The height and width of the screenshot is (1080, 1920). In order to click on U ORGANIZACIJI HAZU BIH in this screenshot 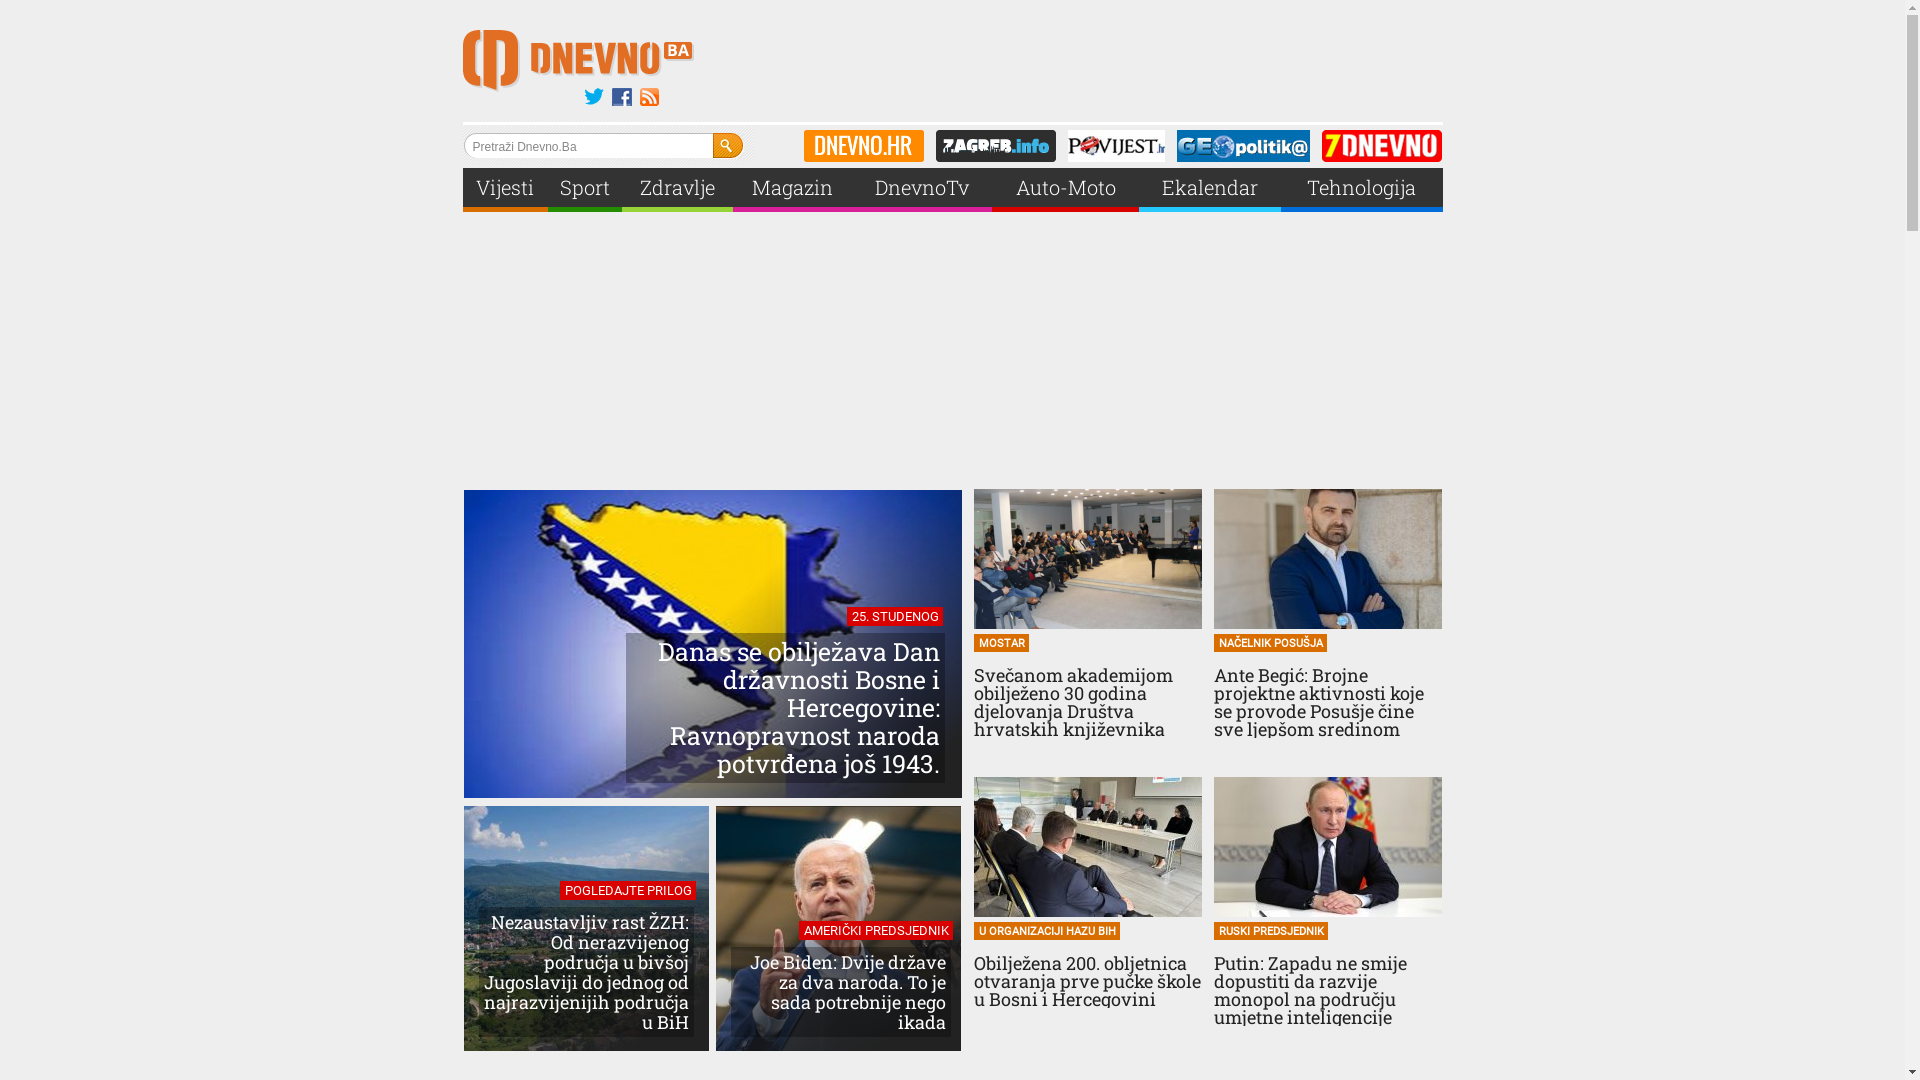, I will do `click(1047, 931)`.